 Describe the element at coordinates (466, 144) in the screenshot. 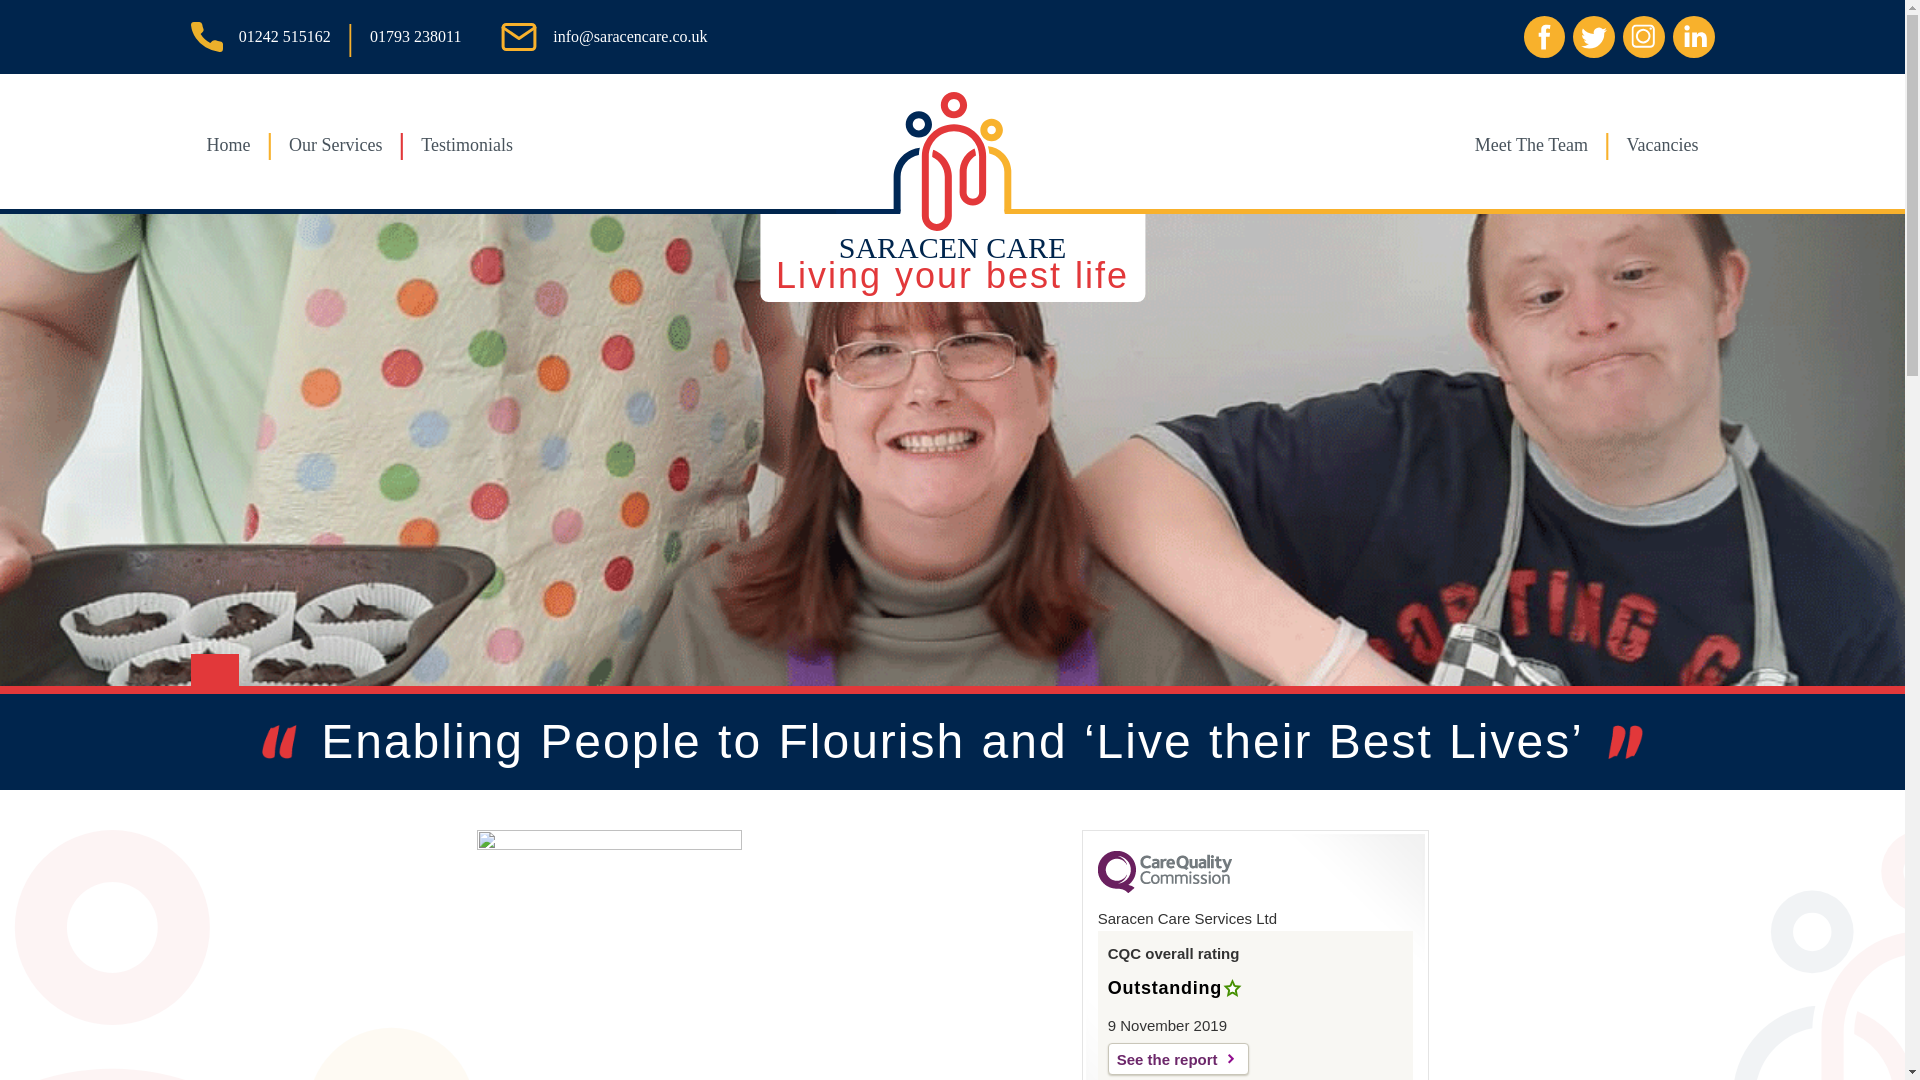

I see `Testimonials` at that location.